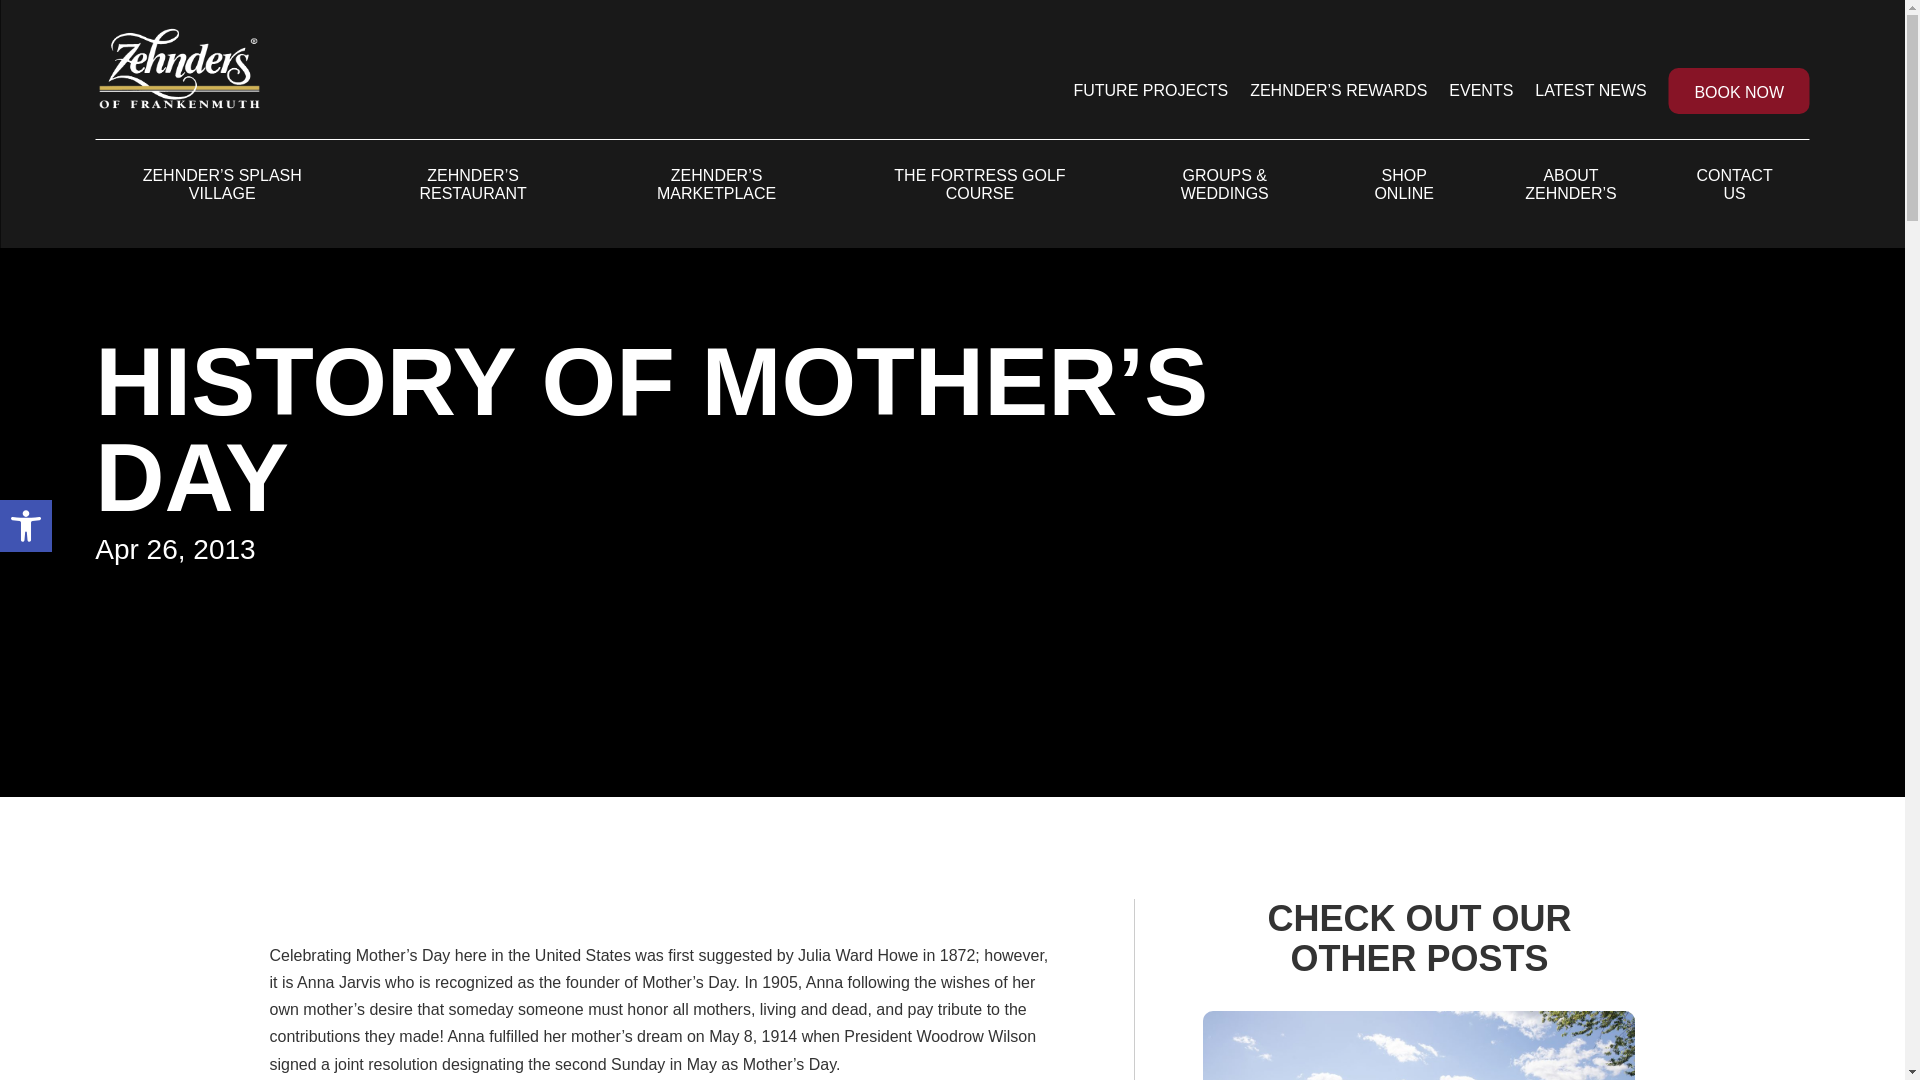 The width and height of the screenshot is (1920, 1080). What do you see at coordinates (1150, 91) in the screenshot?
I see `Accessibility Tools` at bounding box center [1150, 91].